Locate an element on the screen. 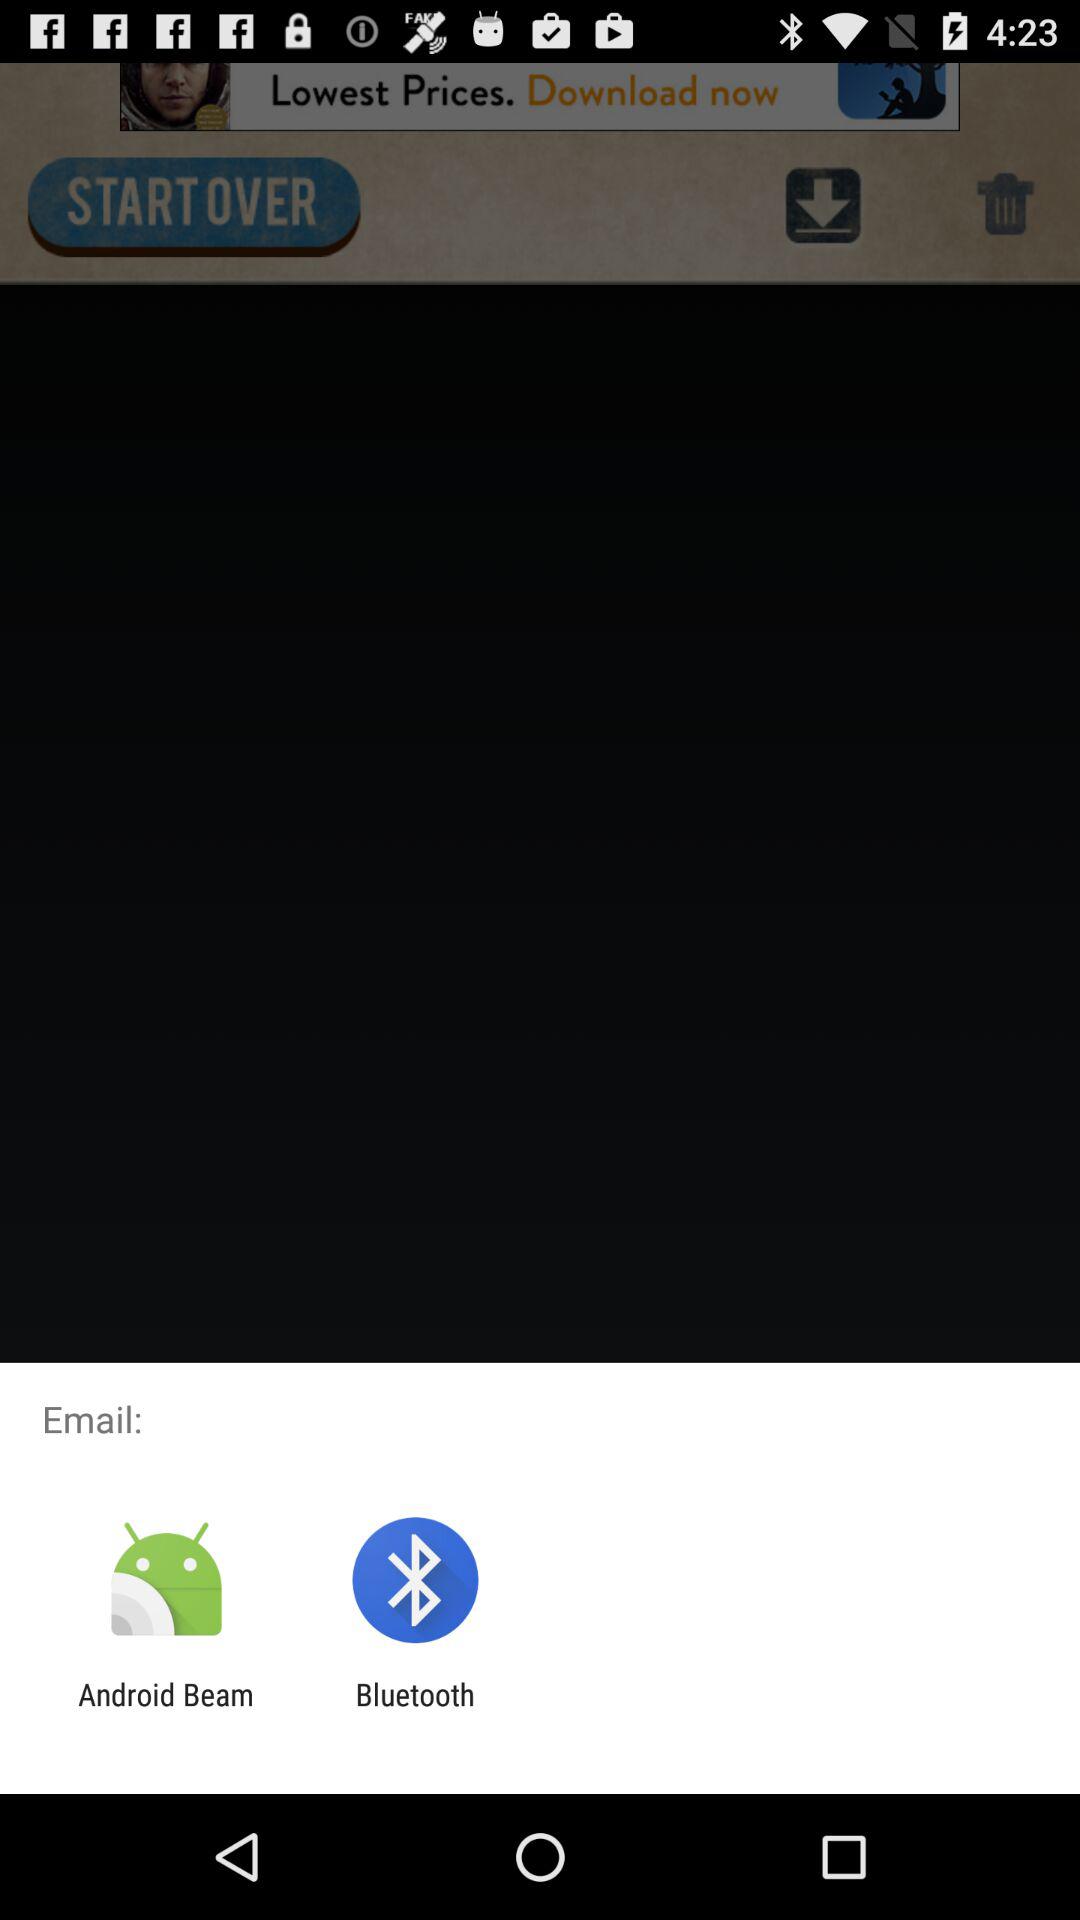  swipe until bluetooth app is located at coordinates (414, 1712).